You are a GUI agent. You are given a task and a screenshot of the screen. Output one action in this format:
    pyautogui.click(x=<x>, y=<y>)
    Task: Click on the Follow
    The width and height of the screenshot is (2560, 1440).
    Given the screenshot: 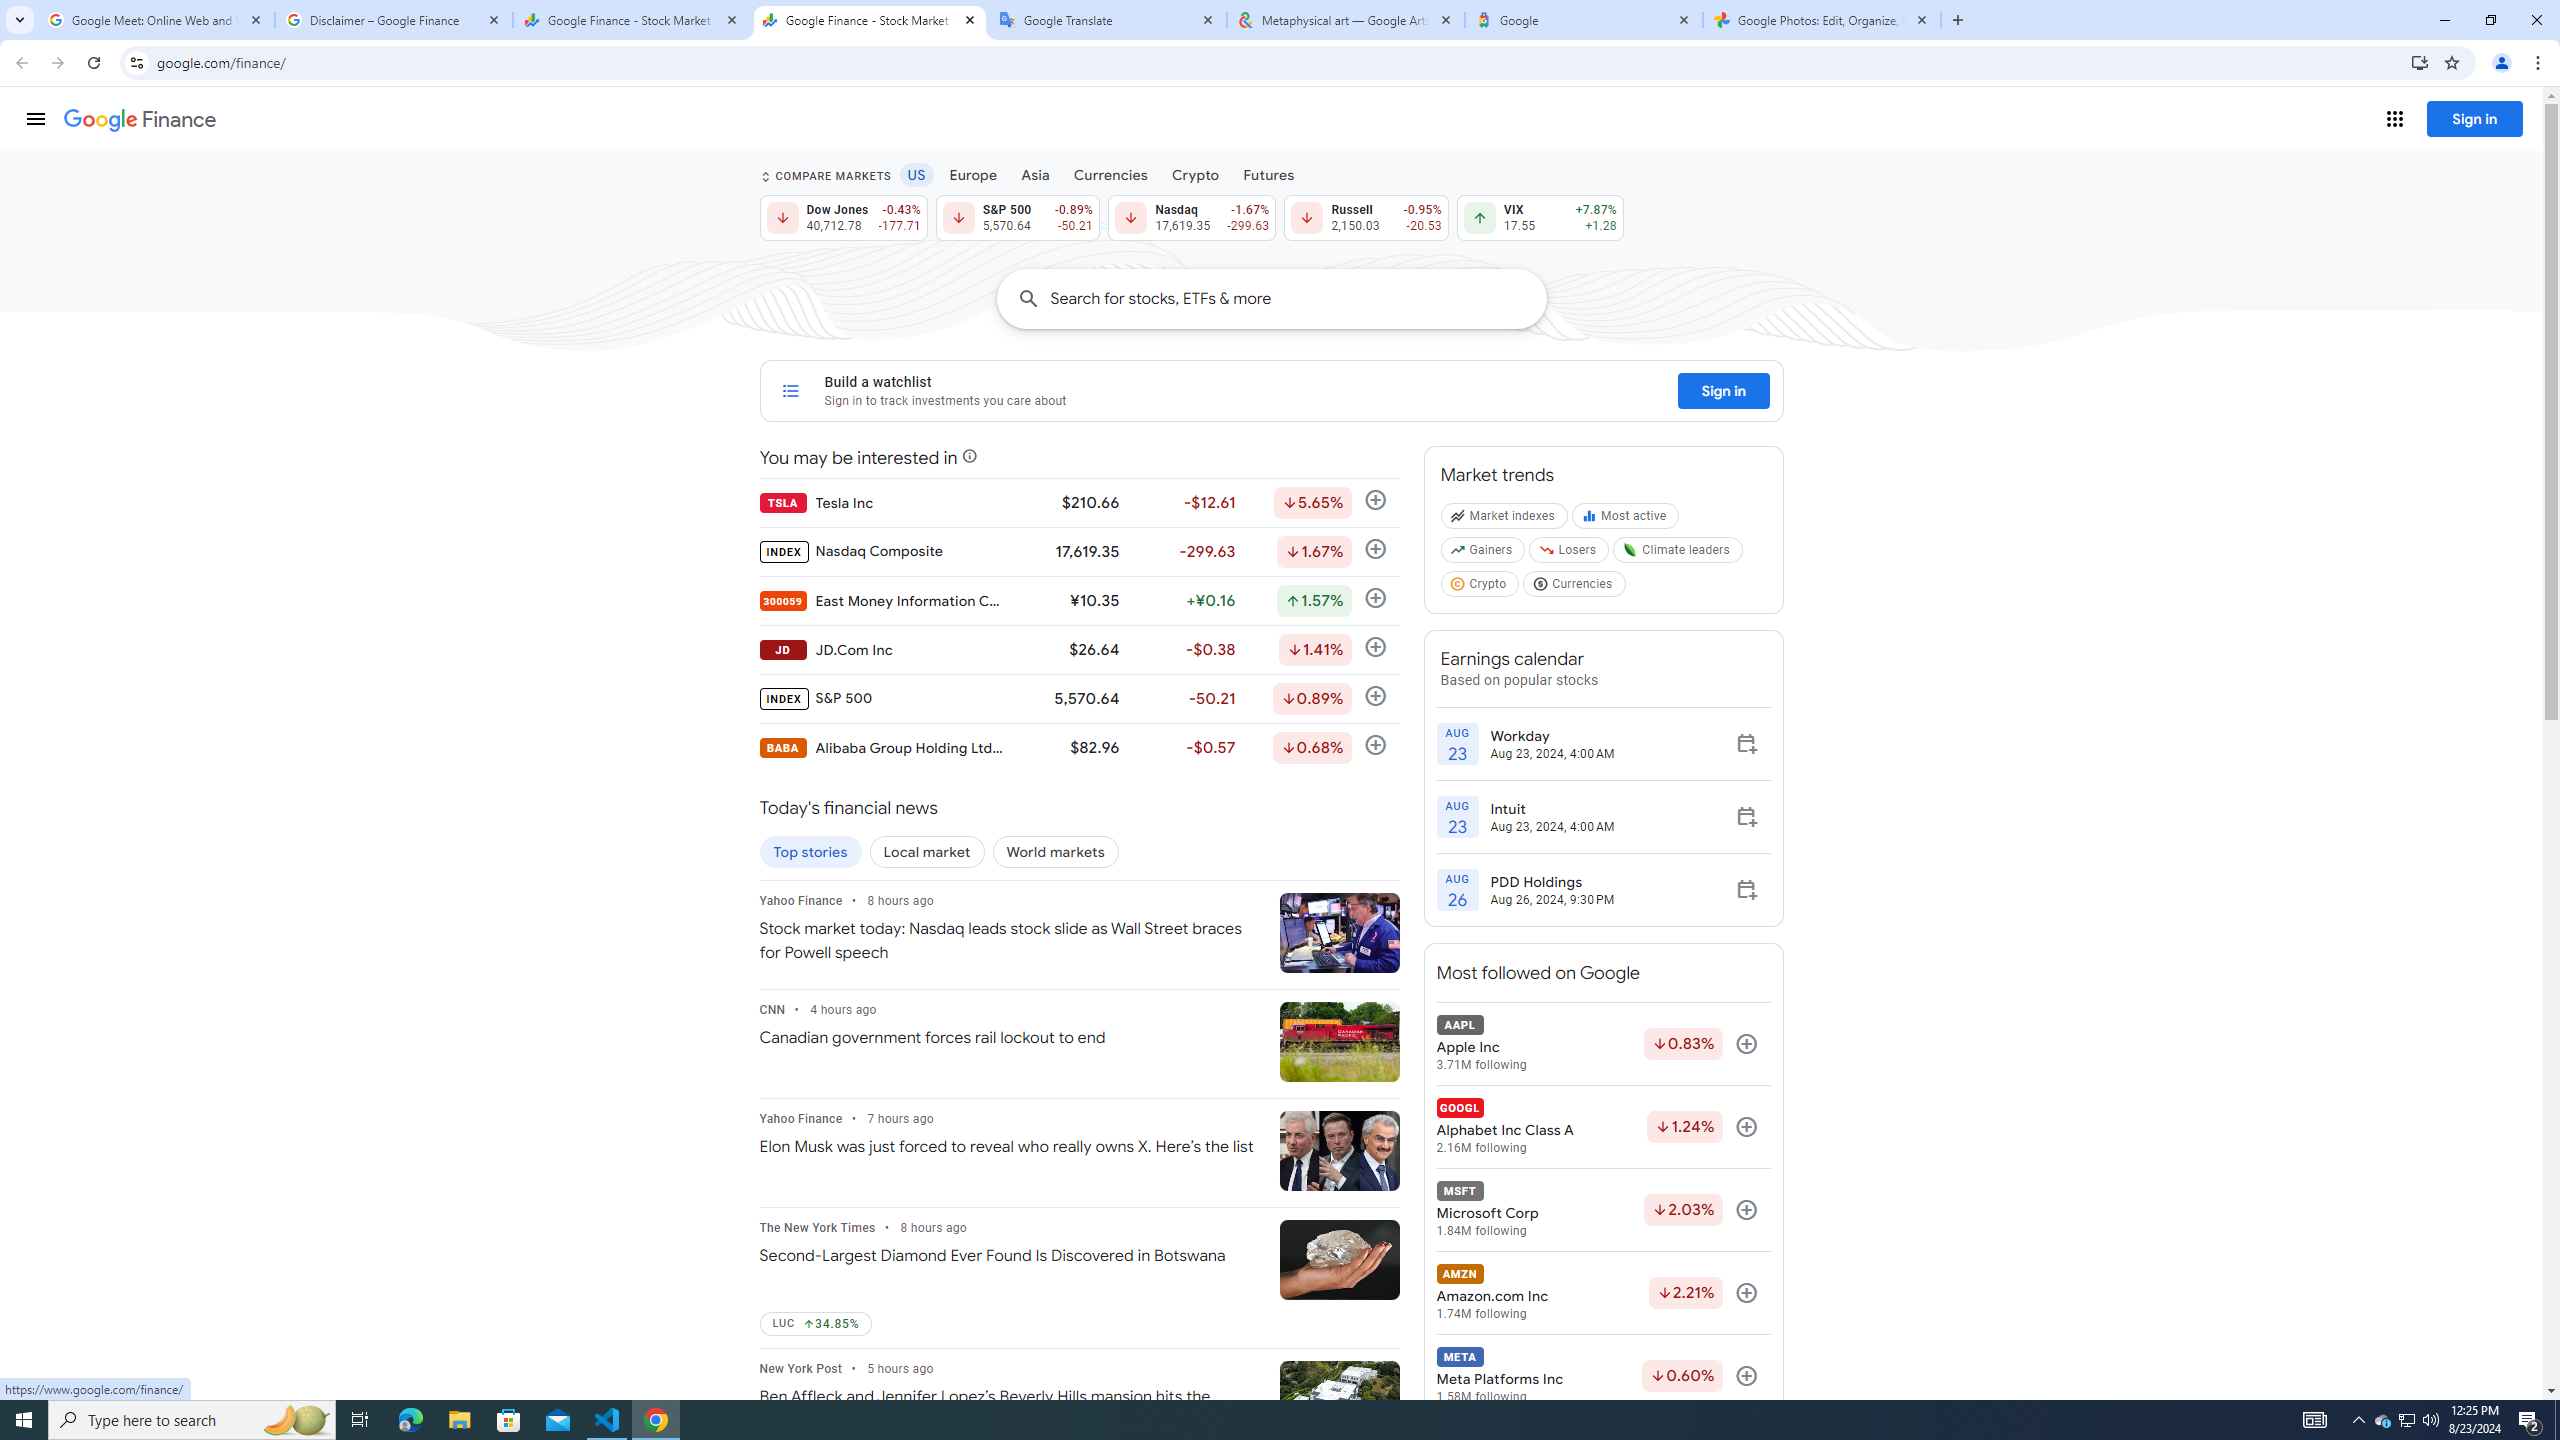 What is the action you would take?
    pyautogui.click(x=1746, y=1377)
    